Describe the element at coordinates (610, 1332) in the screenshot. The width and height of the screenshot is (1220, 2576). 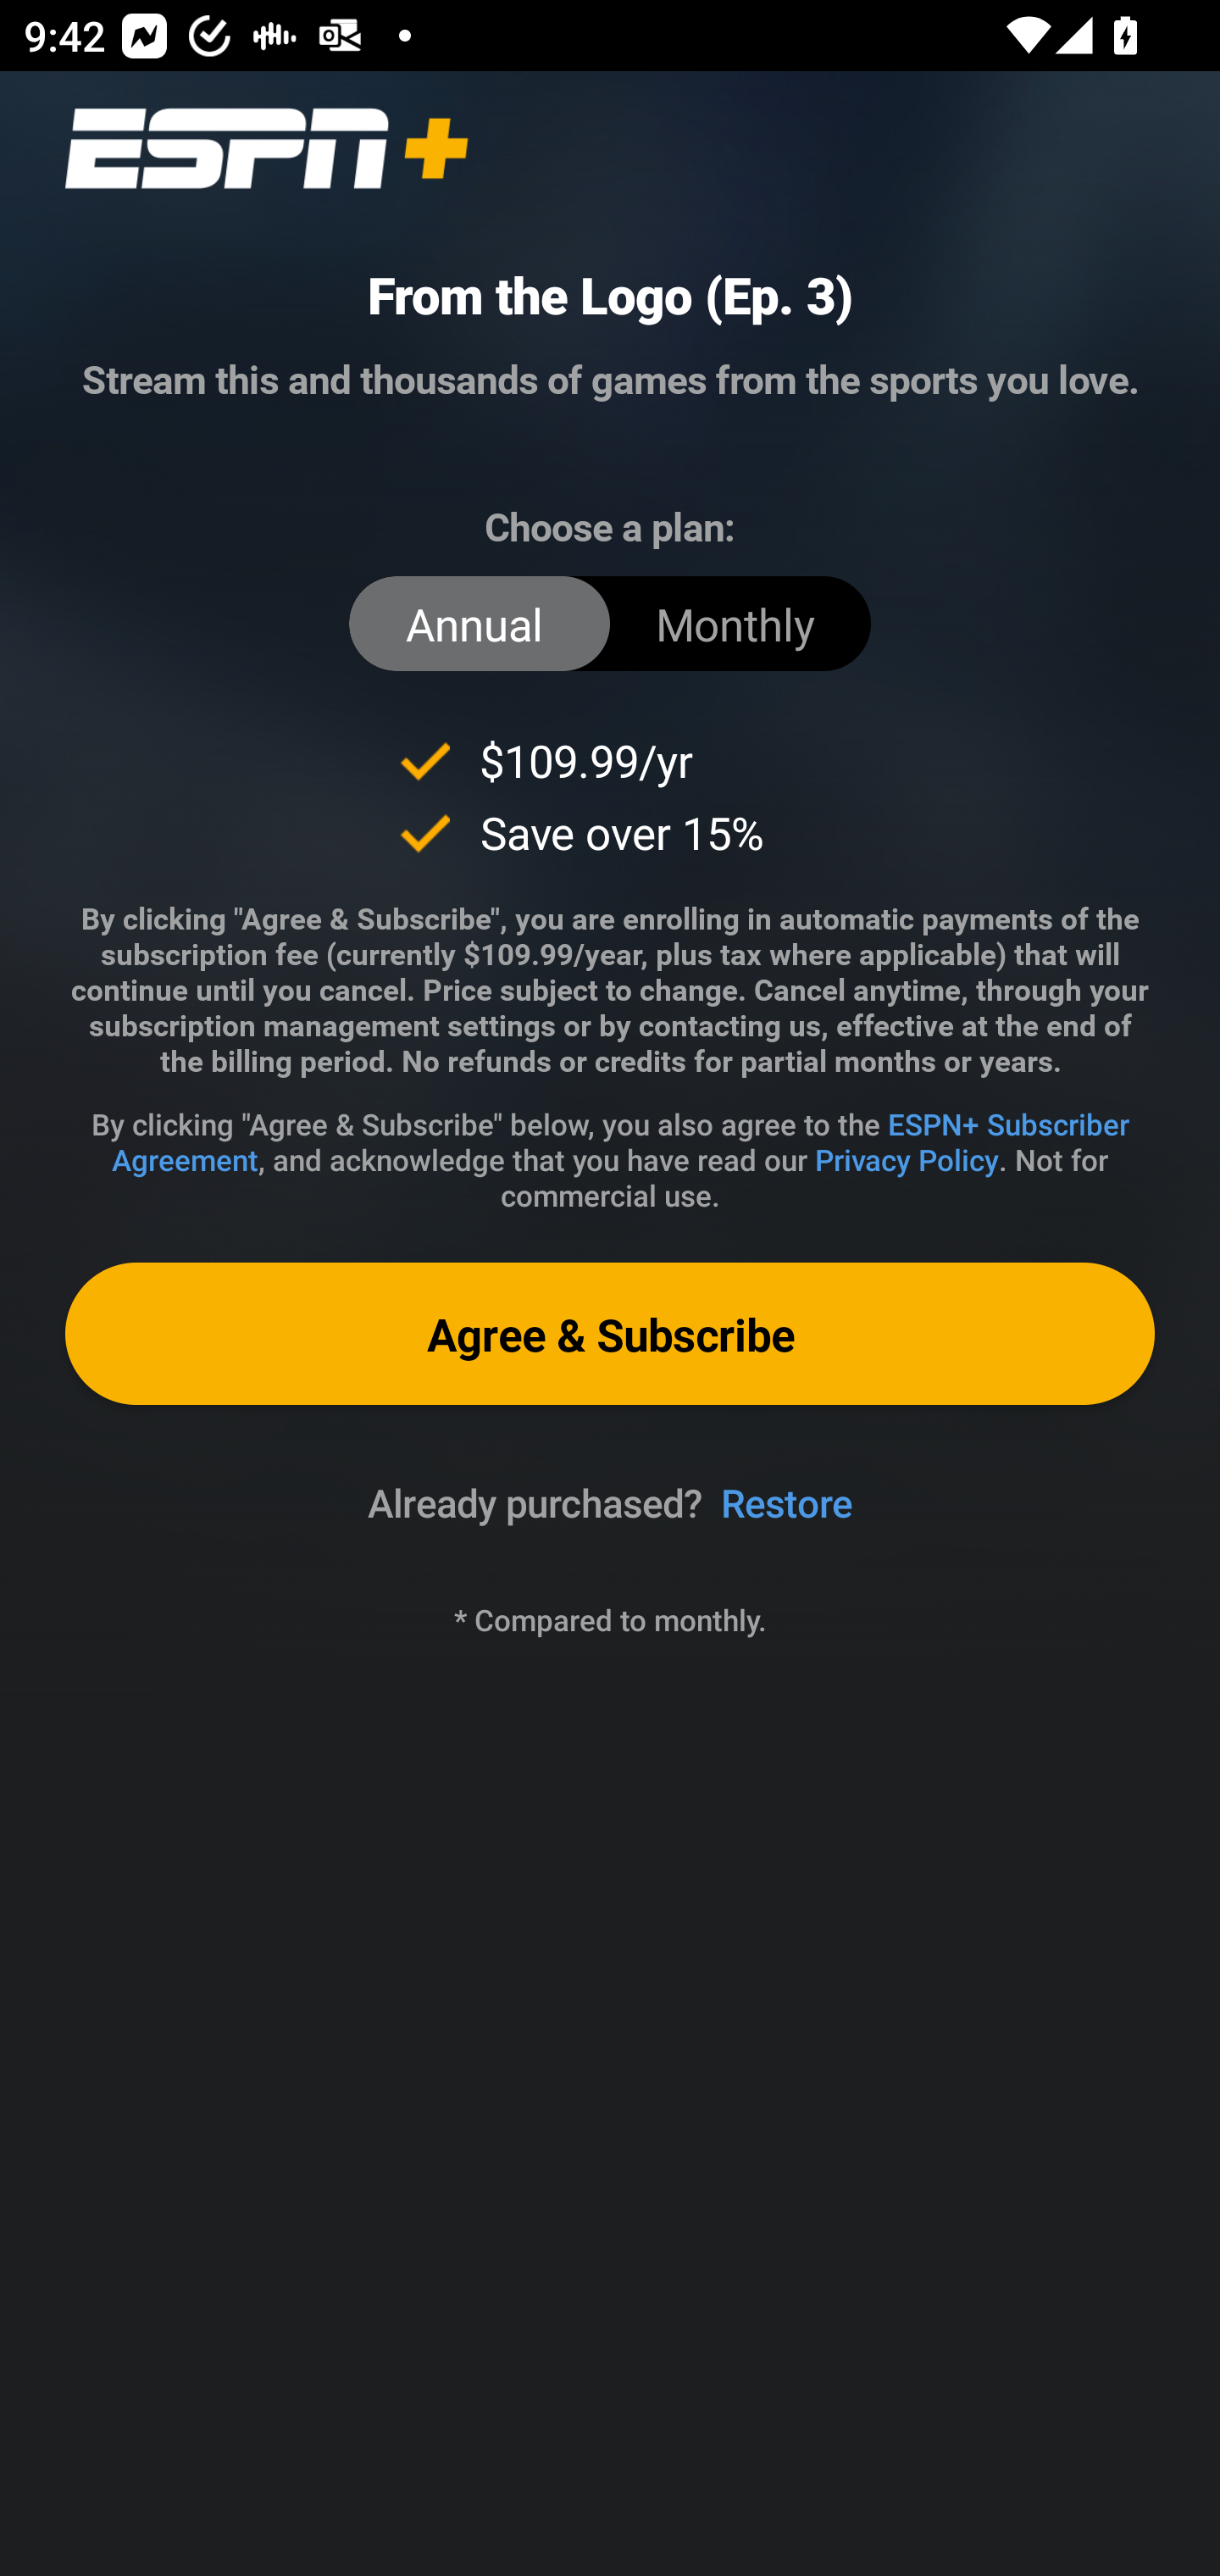
I see `Agree & Subscribe` at that location.